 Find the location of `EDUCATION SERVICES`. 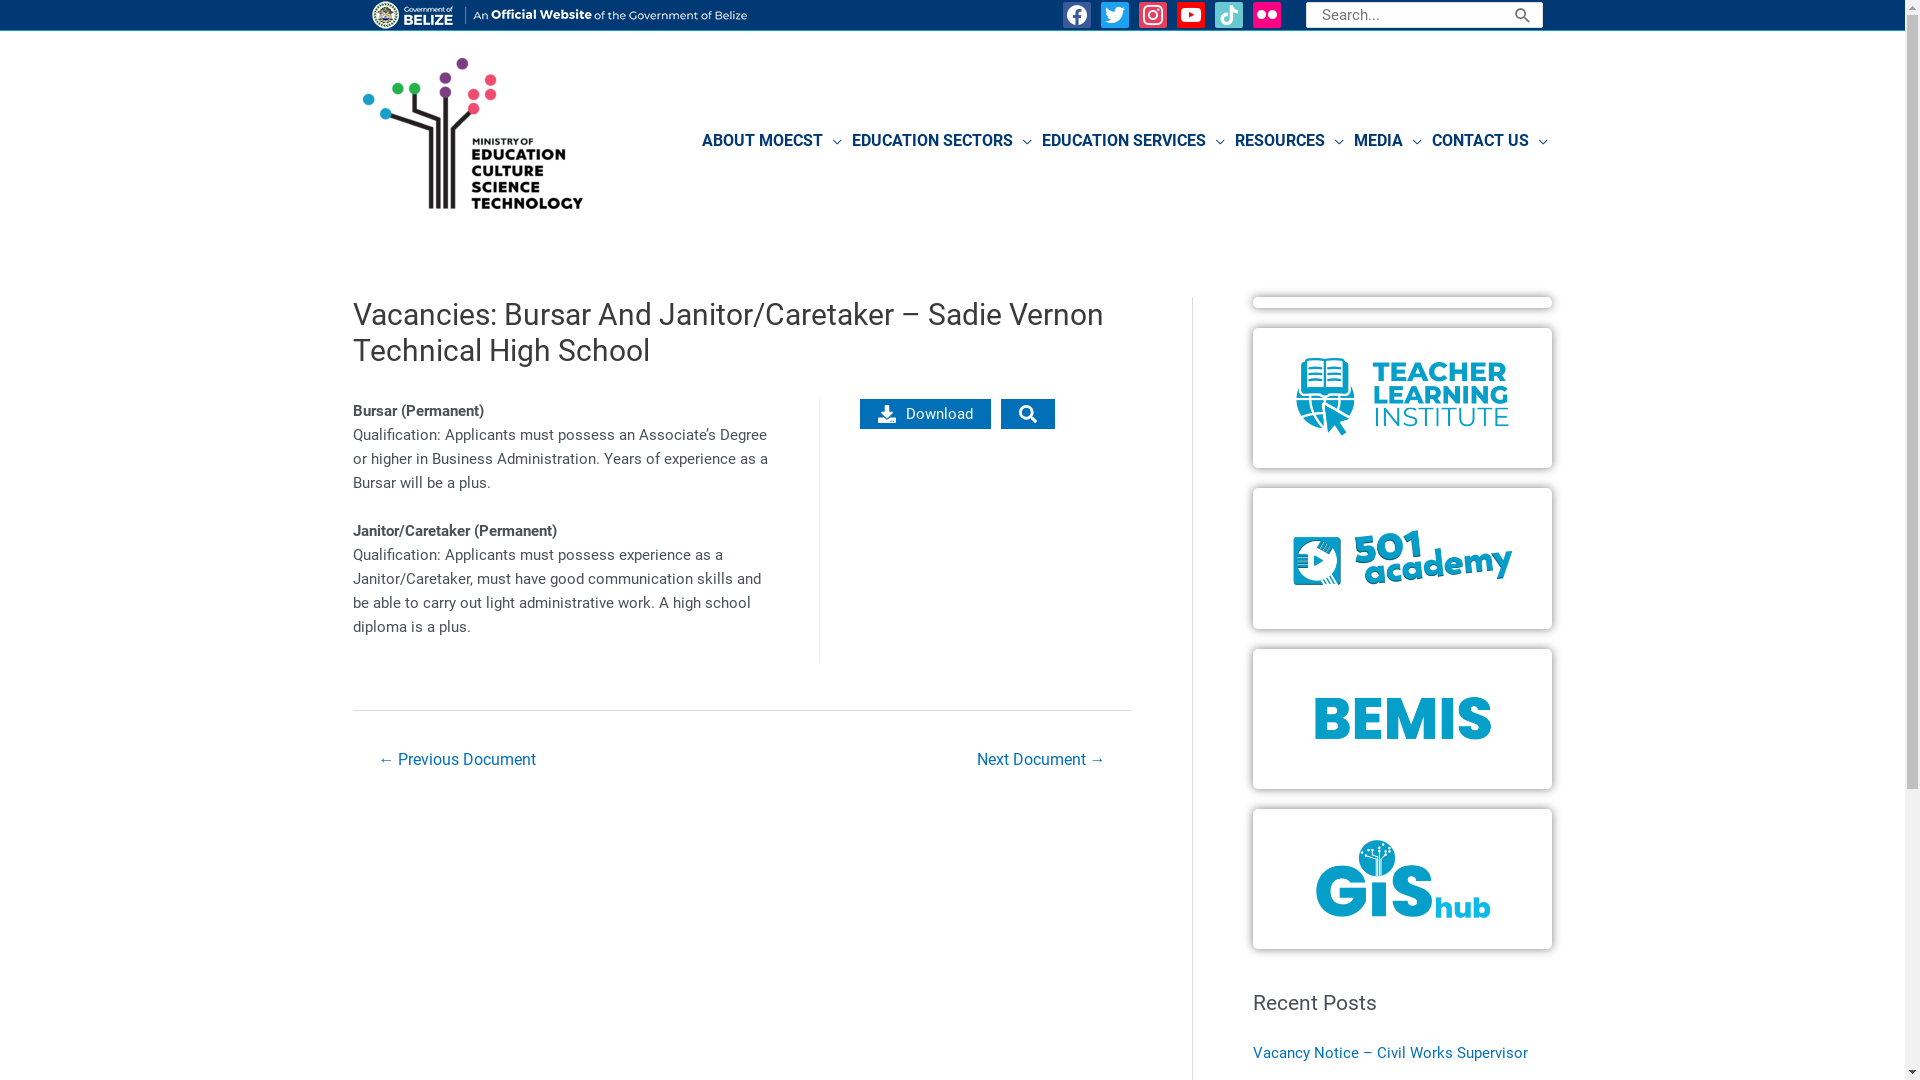

EDUCATION SERVICES is located at coordinates (1132, 141).